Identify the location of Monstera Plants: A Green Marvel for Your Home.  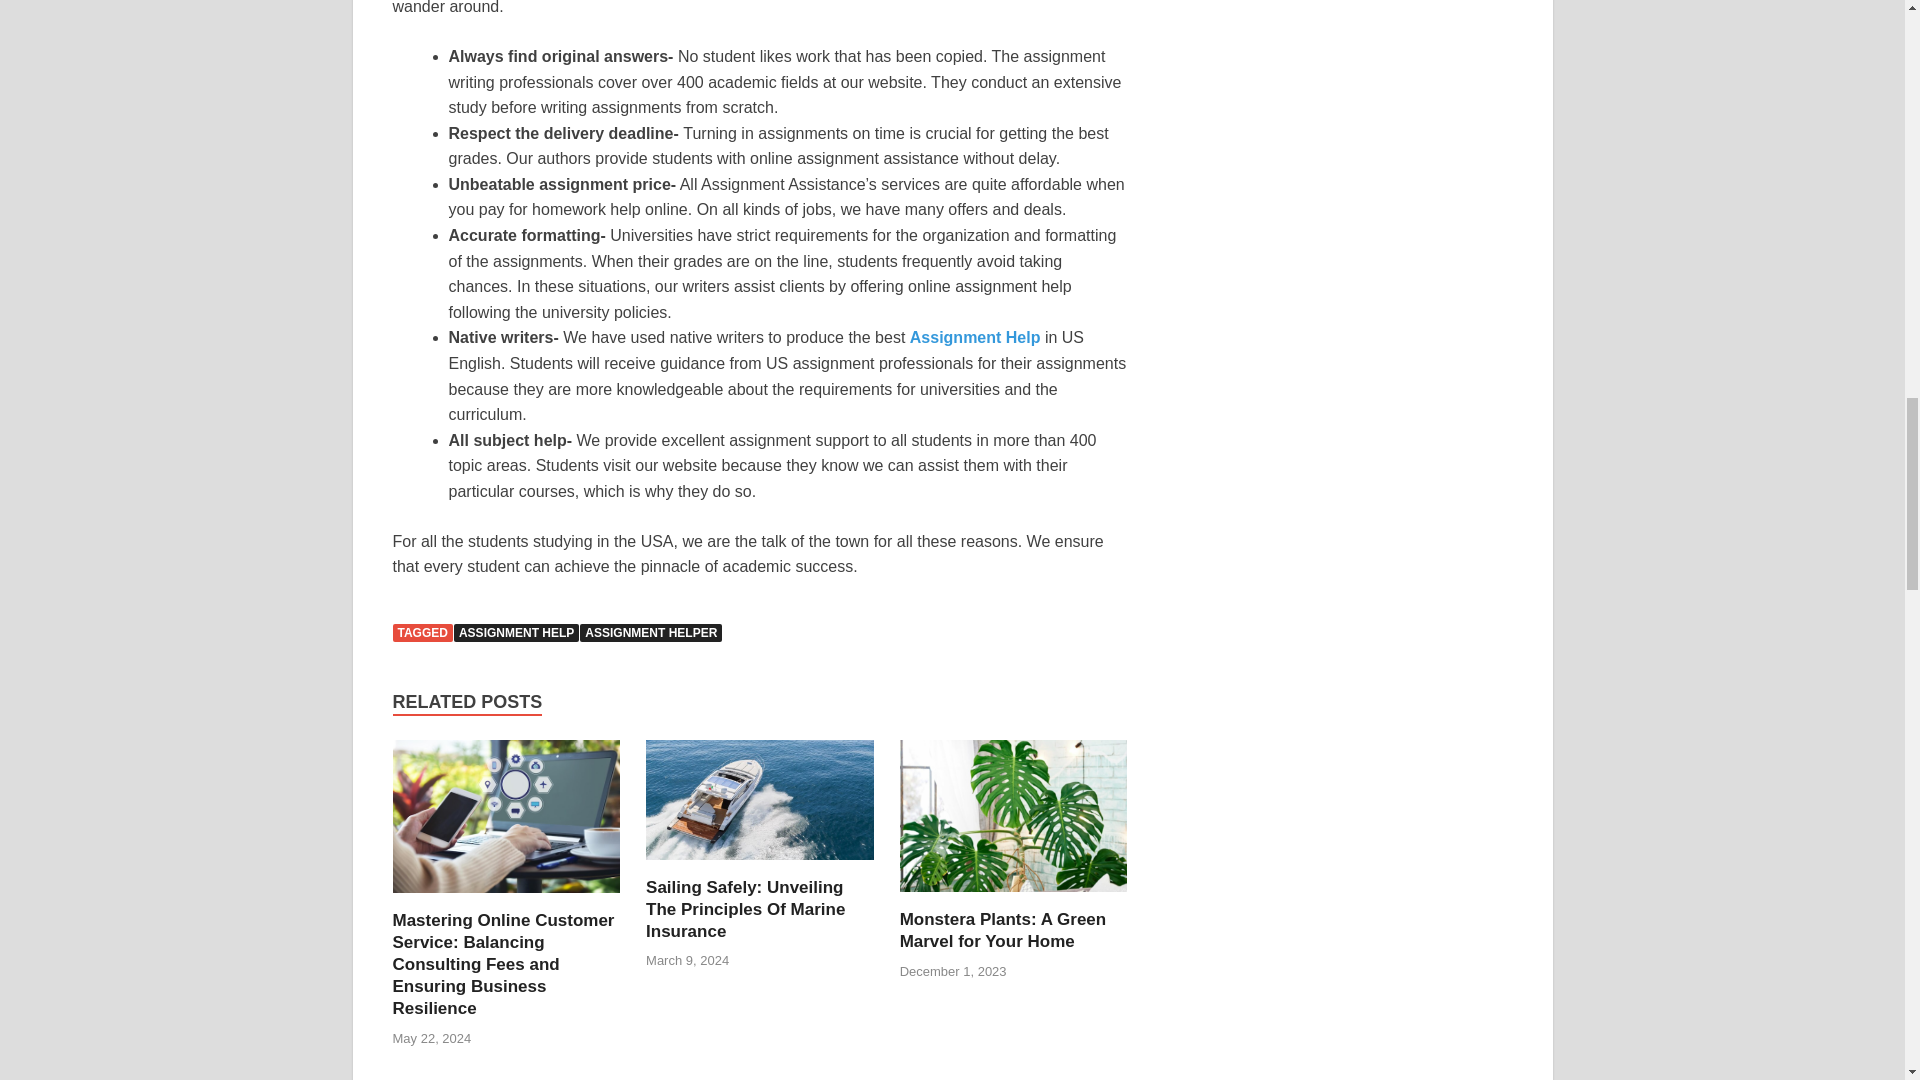
(1004, 930).